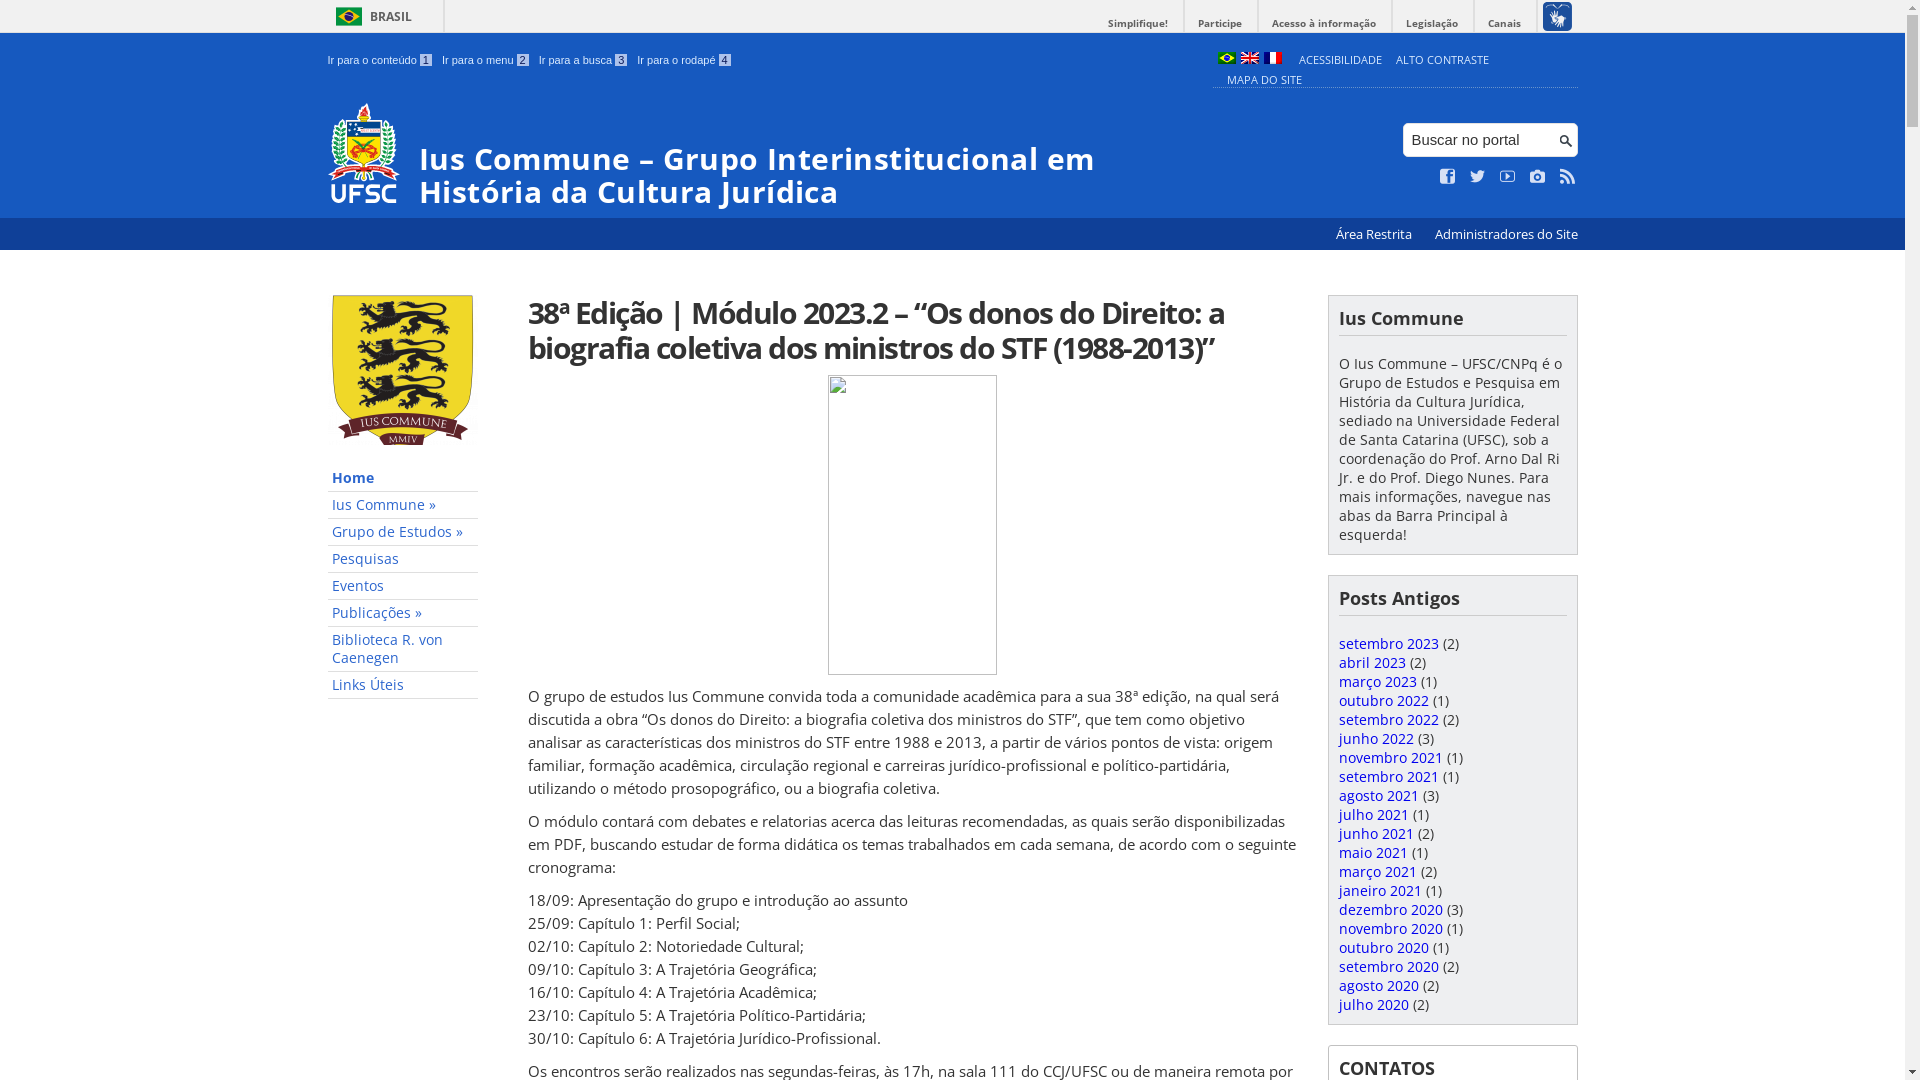 The width and height of the screenshot is (1920, 1080). Describe the element at coordinates (1388, 644) in the screenshot. I see `setembro 2023` at that location.